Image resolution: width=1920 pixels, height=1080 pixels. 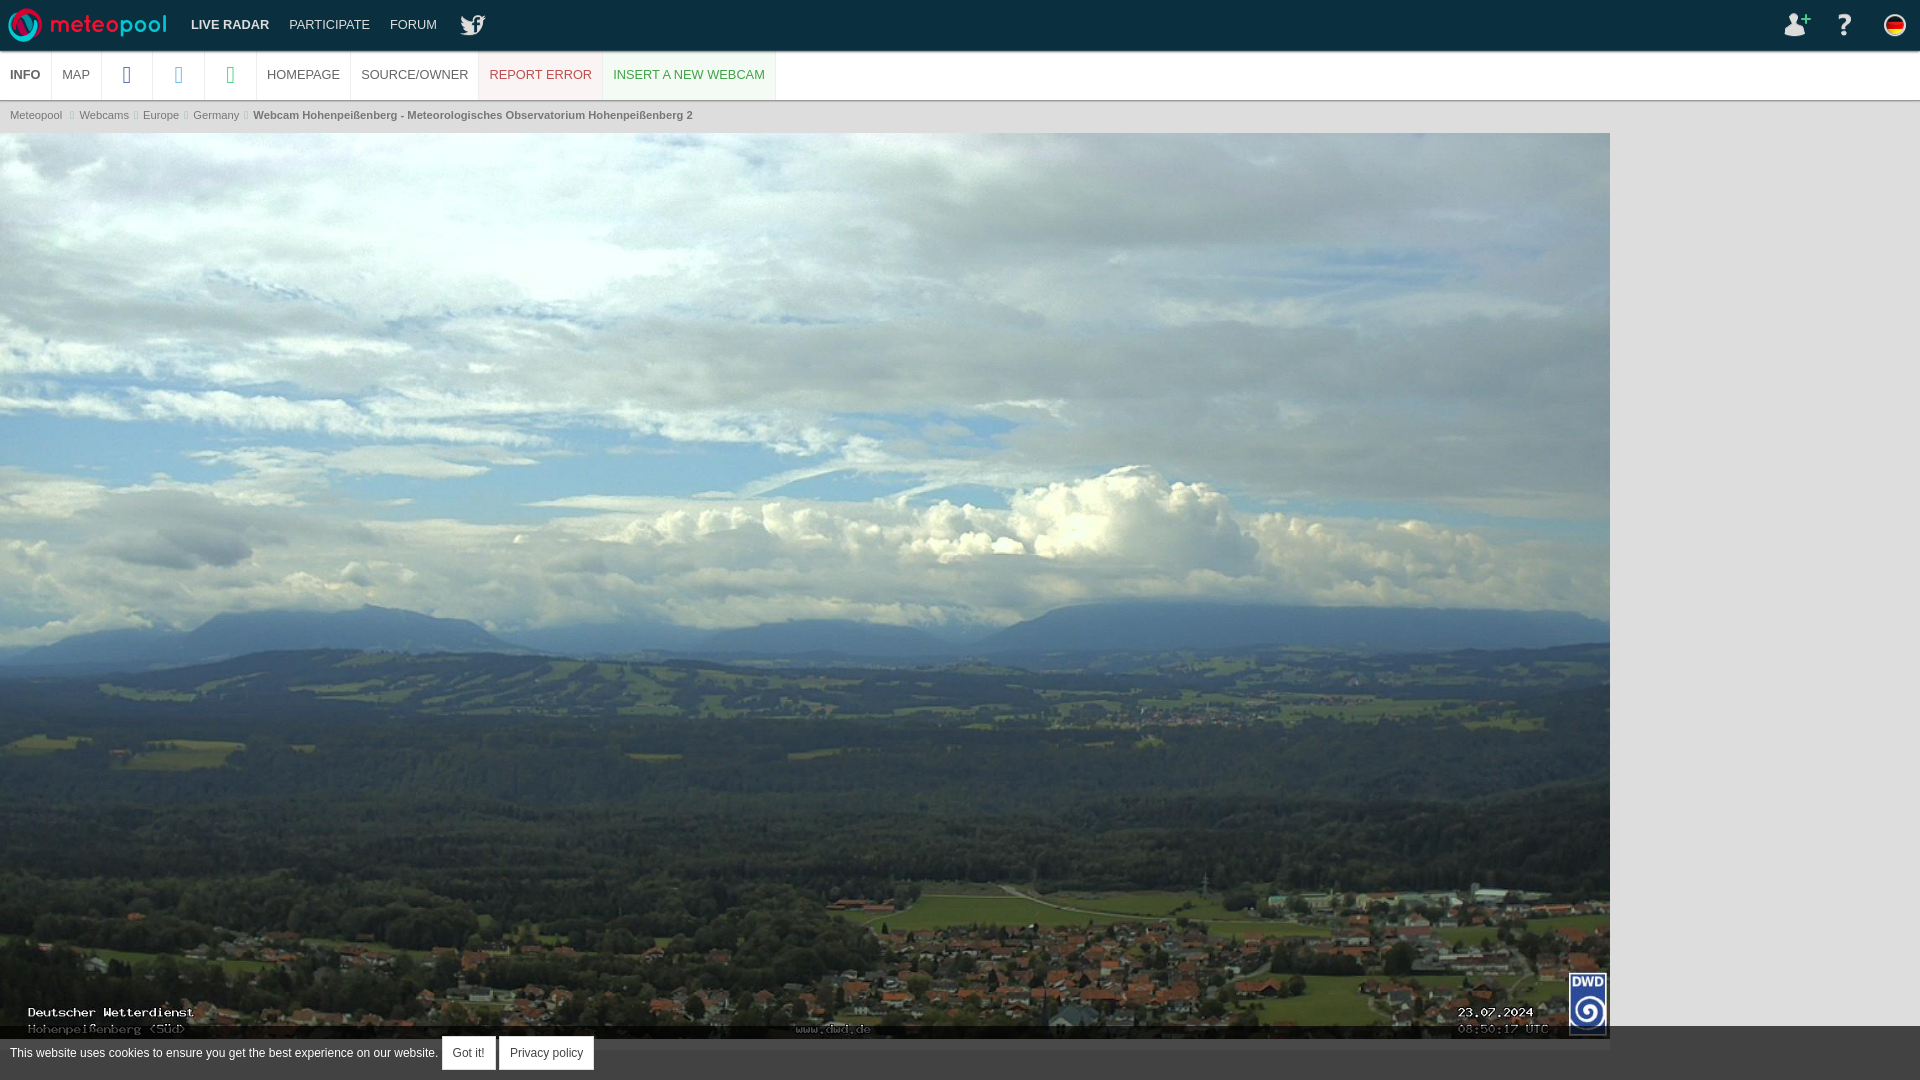 I want to click on Share on Facebook, so click(x=127, y=74).